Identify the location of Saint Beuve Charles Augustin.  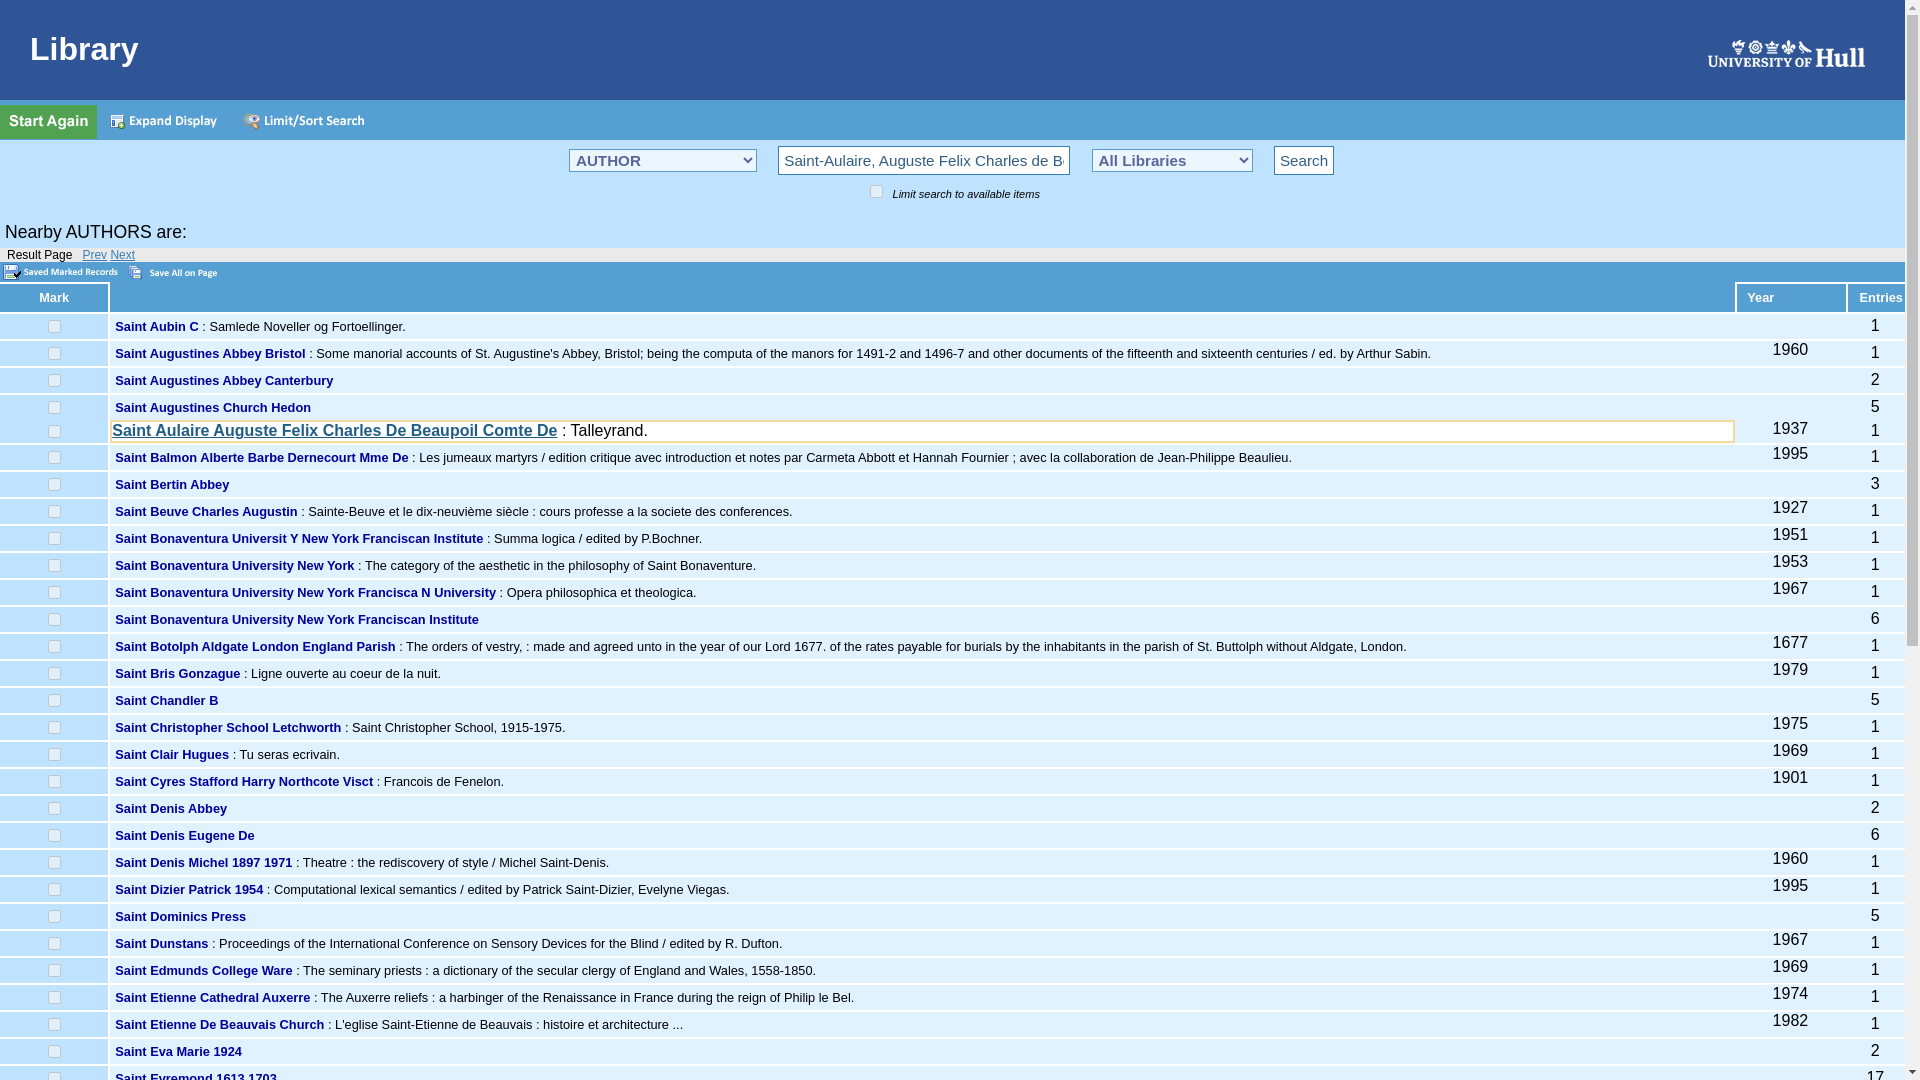
(206, 512).